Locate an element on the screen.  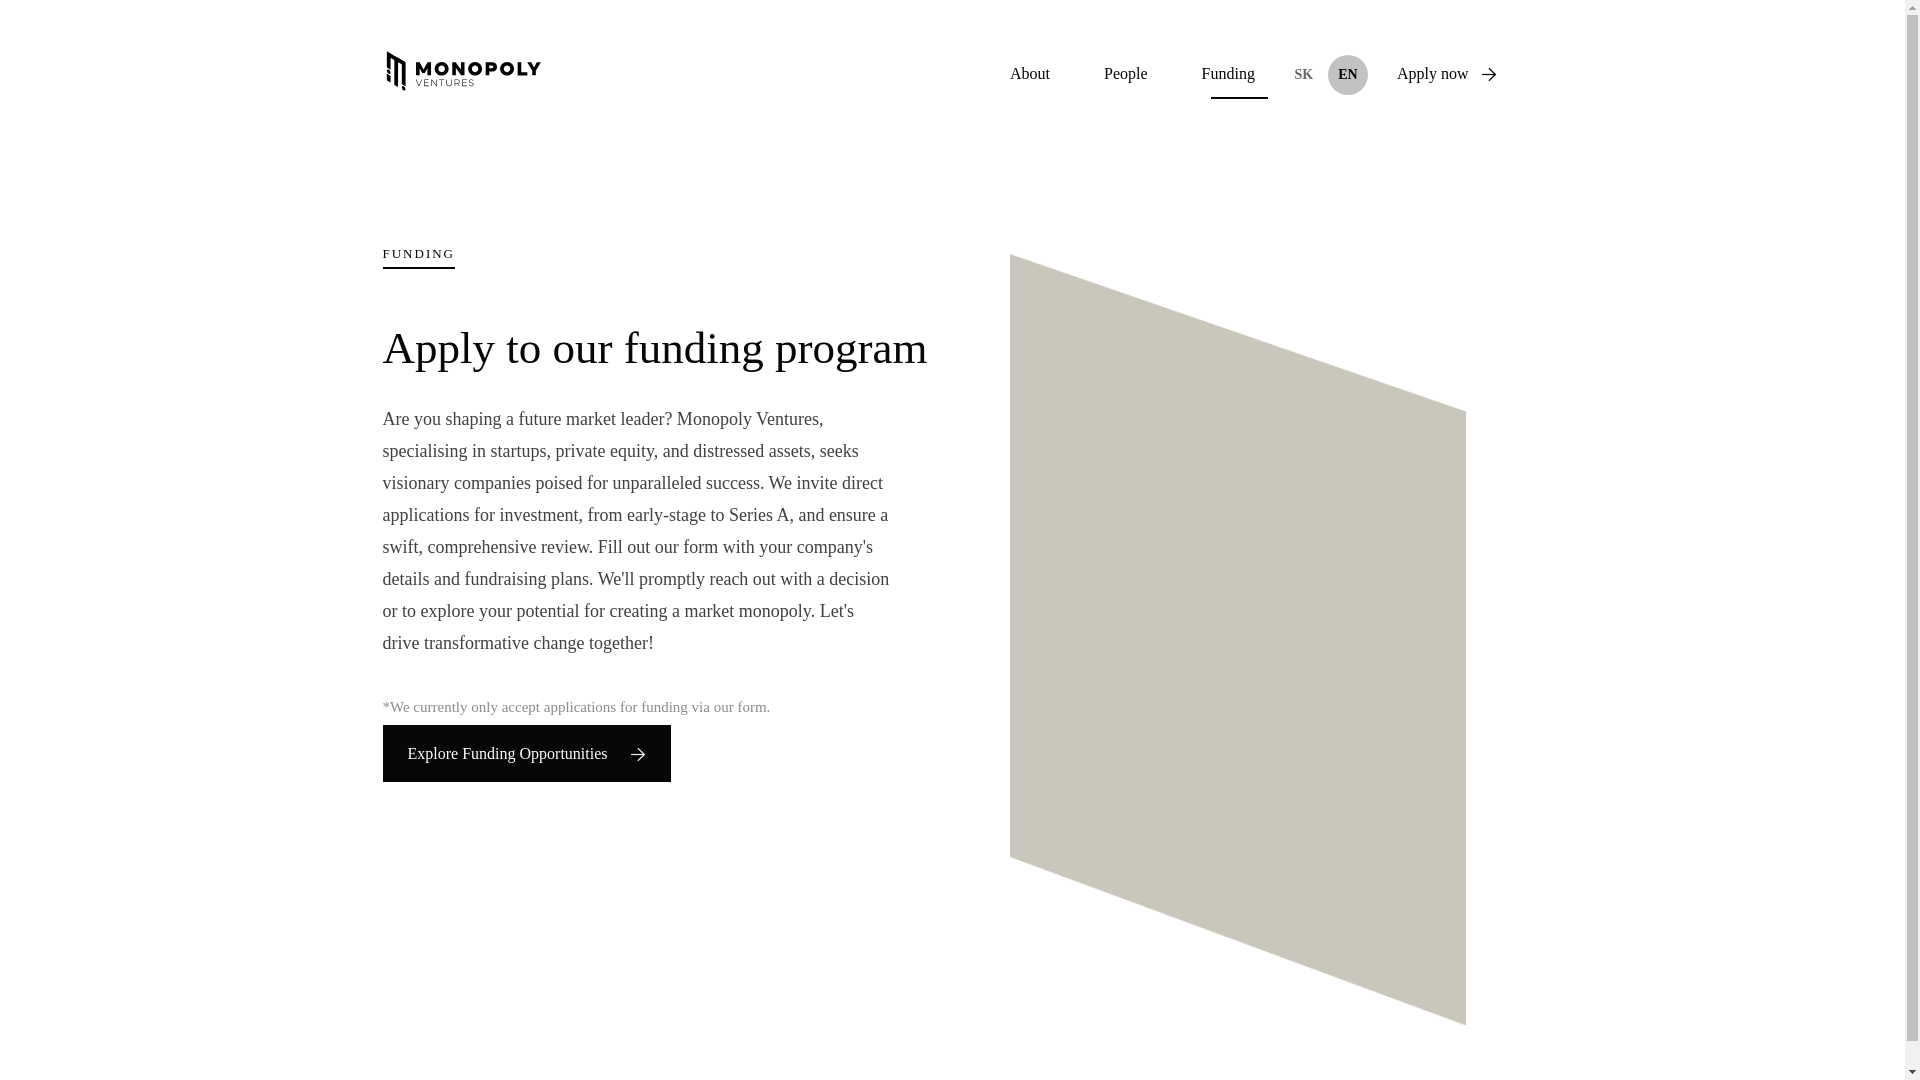
Explore Funding Opportunities is located at coordinates (526, 752).